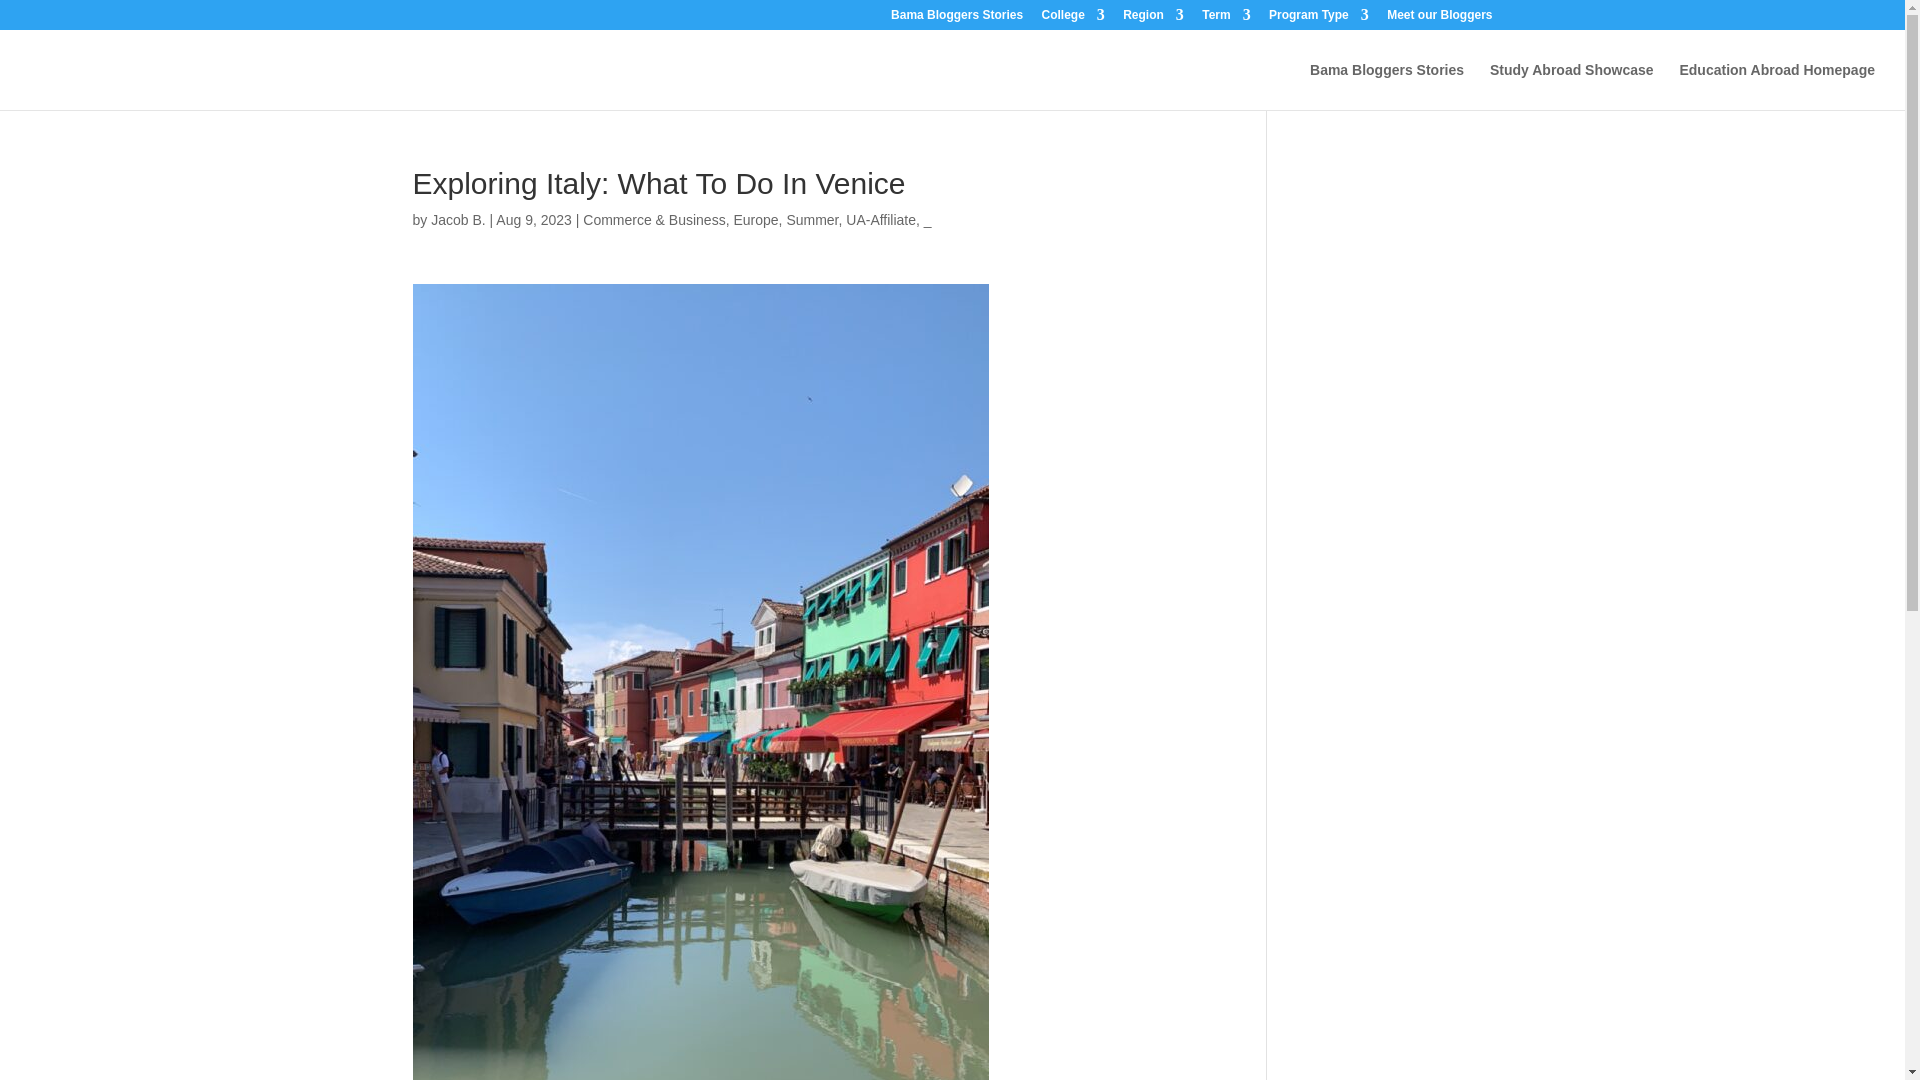 Image resolution: width=1920 pixels, height=1080 pixels. Describe the element at coordinates (458, 219) in the screenshot. I see `Posts by Jacob B.` at that location.